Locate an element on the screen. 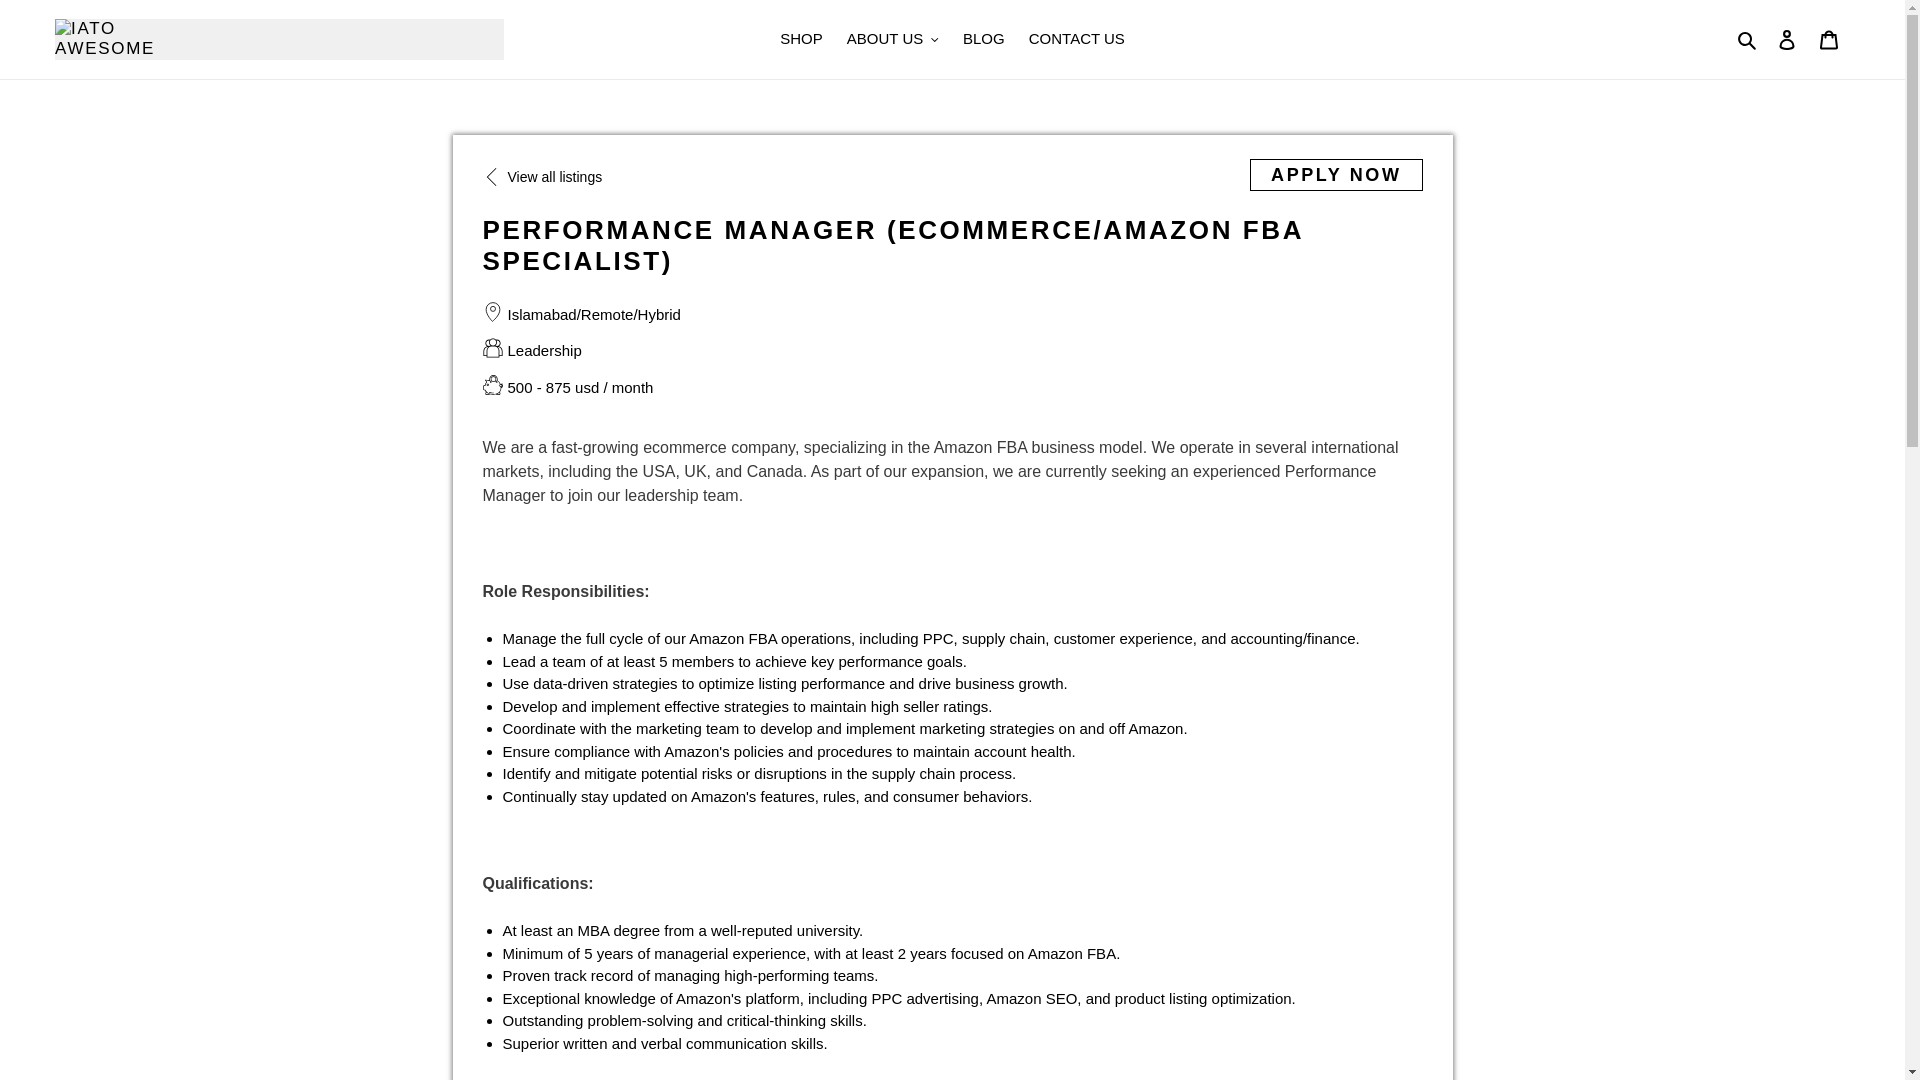  Log in is located at coordinates (1787, 39).